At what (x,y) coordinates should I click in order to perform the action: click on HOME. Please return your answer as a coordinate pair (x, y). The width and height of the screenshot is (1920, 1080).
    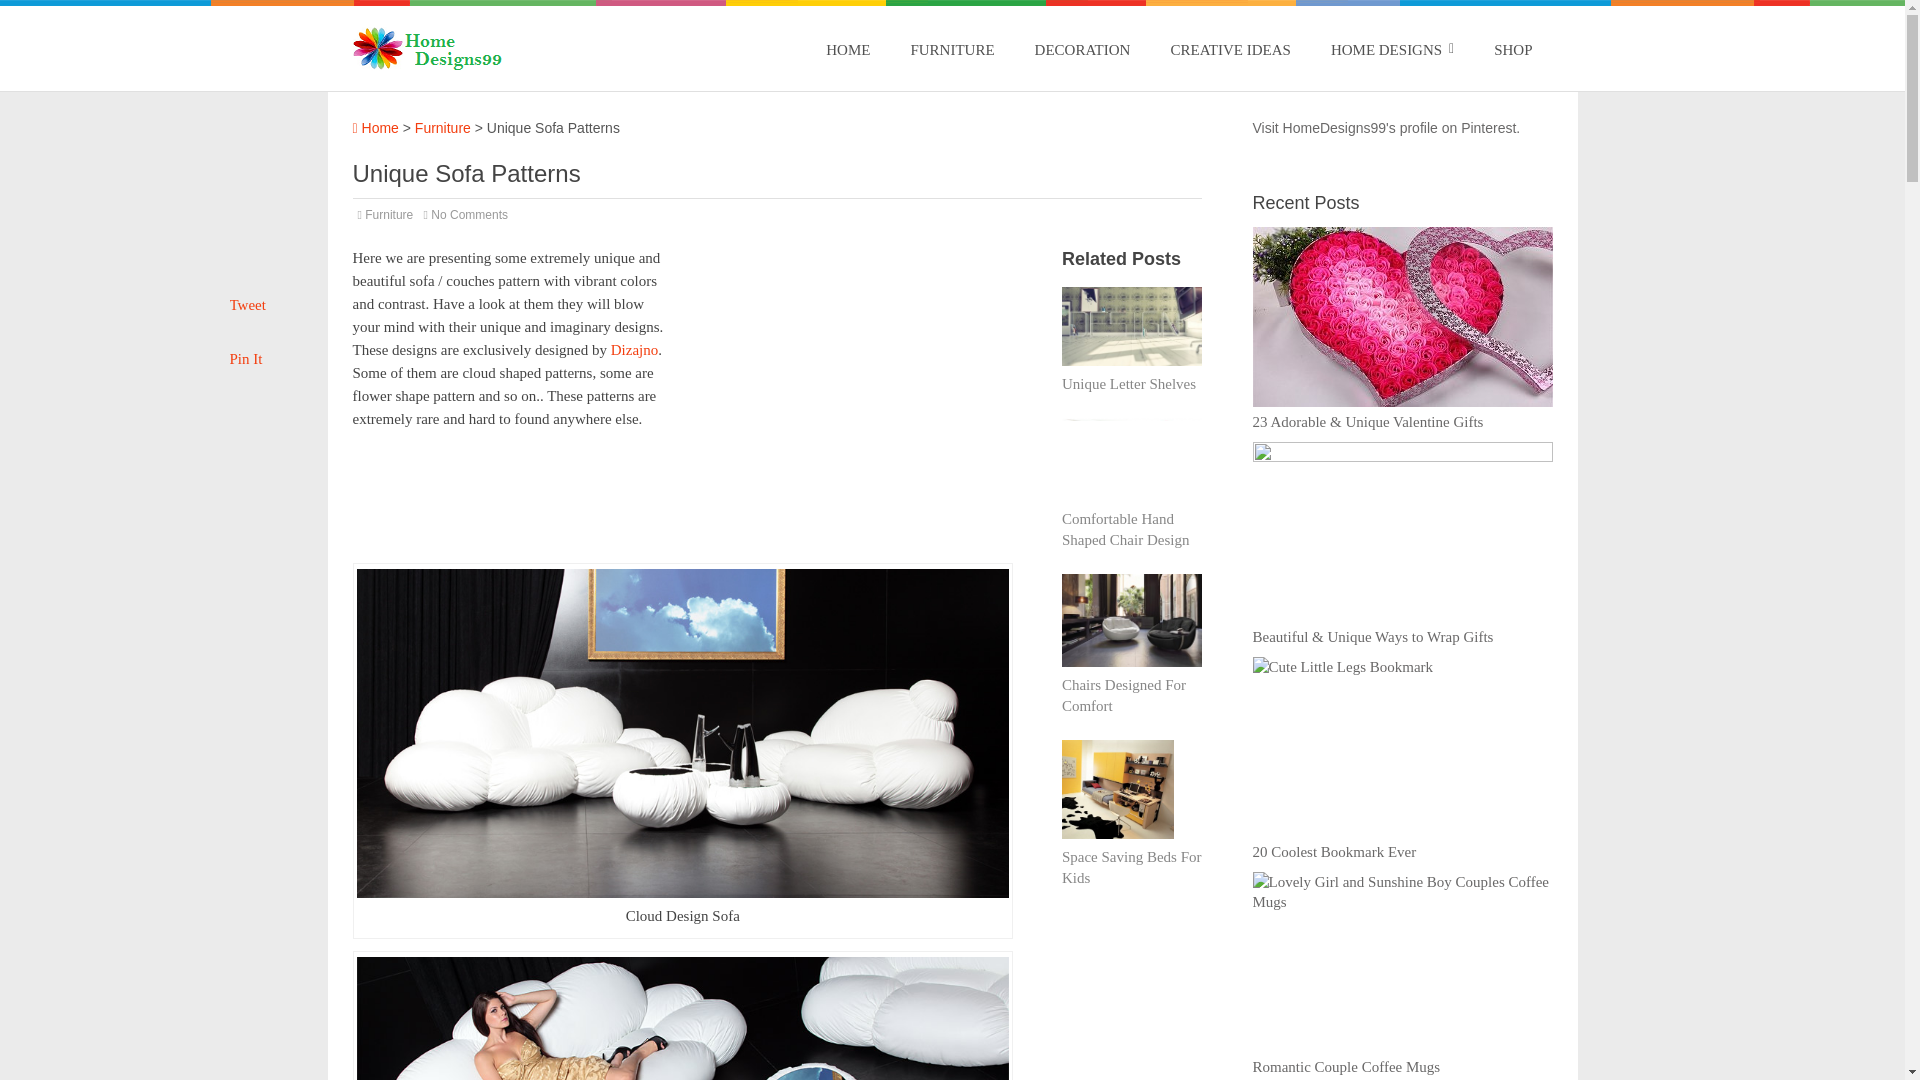
    Looking at the image, I should click on (847, 49).